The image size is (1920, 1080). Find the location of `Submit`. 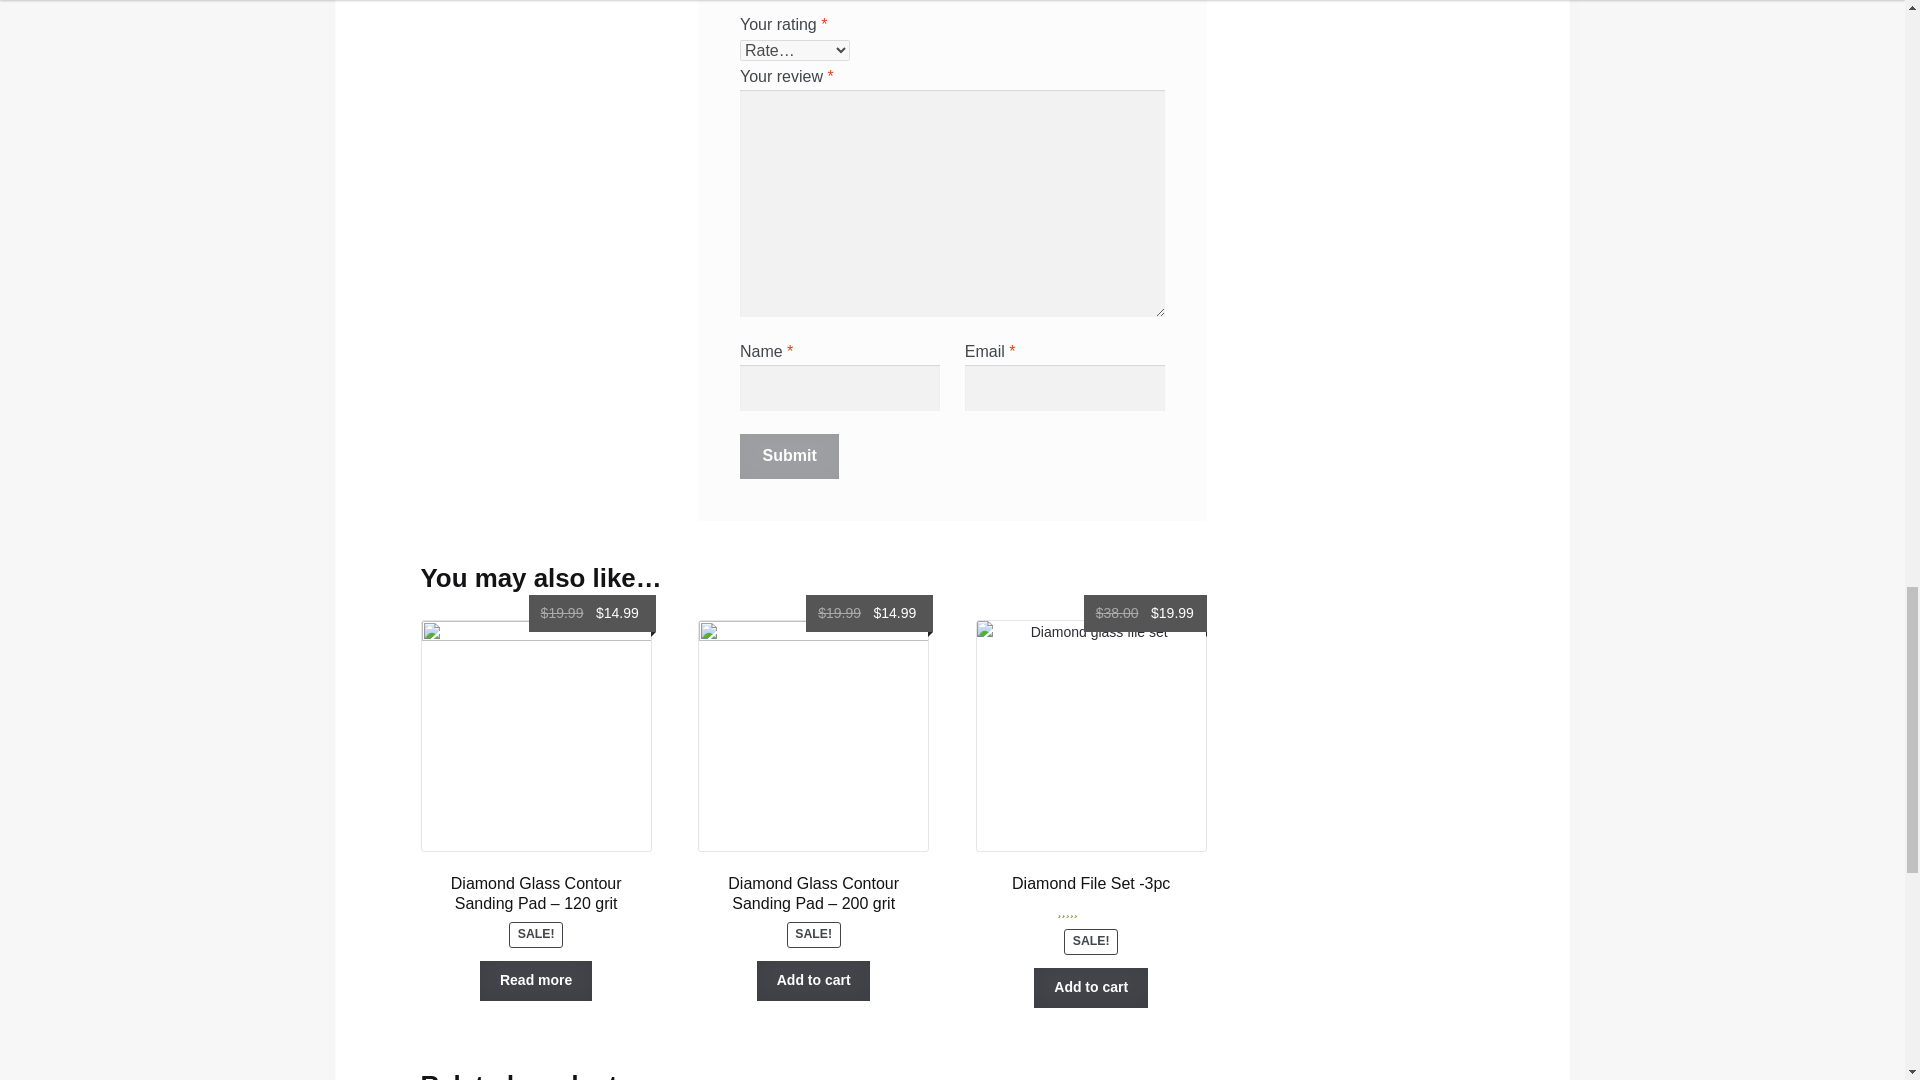

Submit is located at coordinates (790, 456).